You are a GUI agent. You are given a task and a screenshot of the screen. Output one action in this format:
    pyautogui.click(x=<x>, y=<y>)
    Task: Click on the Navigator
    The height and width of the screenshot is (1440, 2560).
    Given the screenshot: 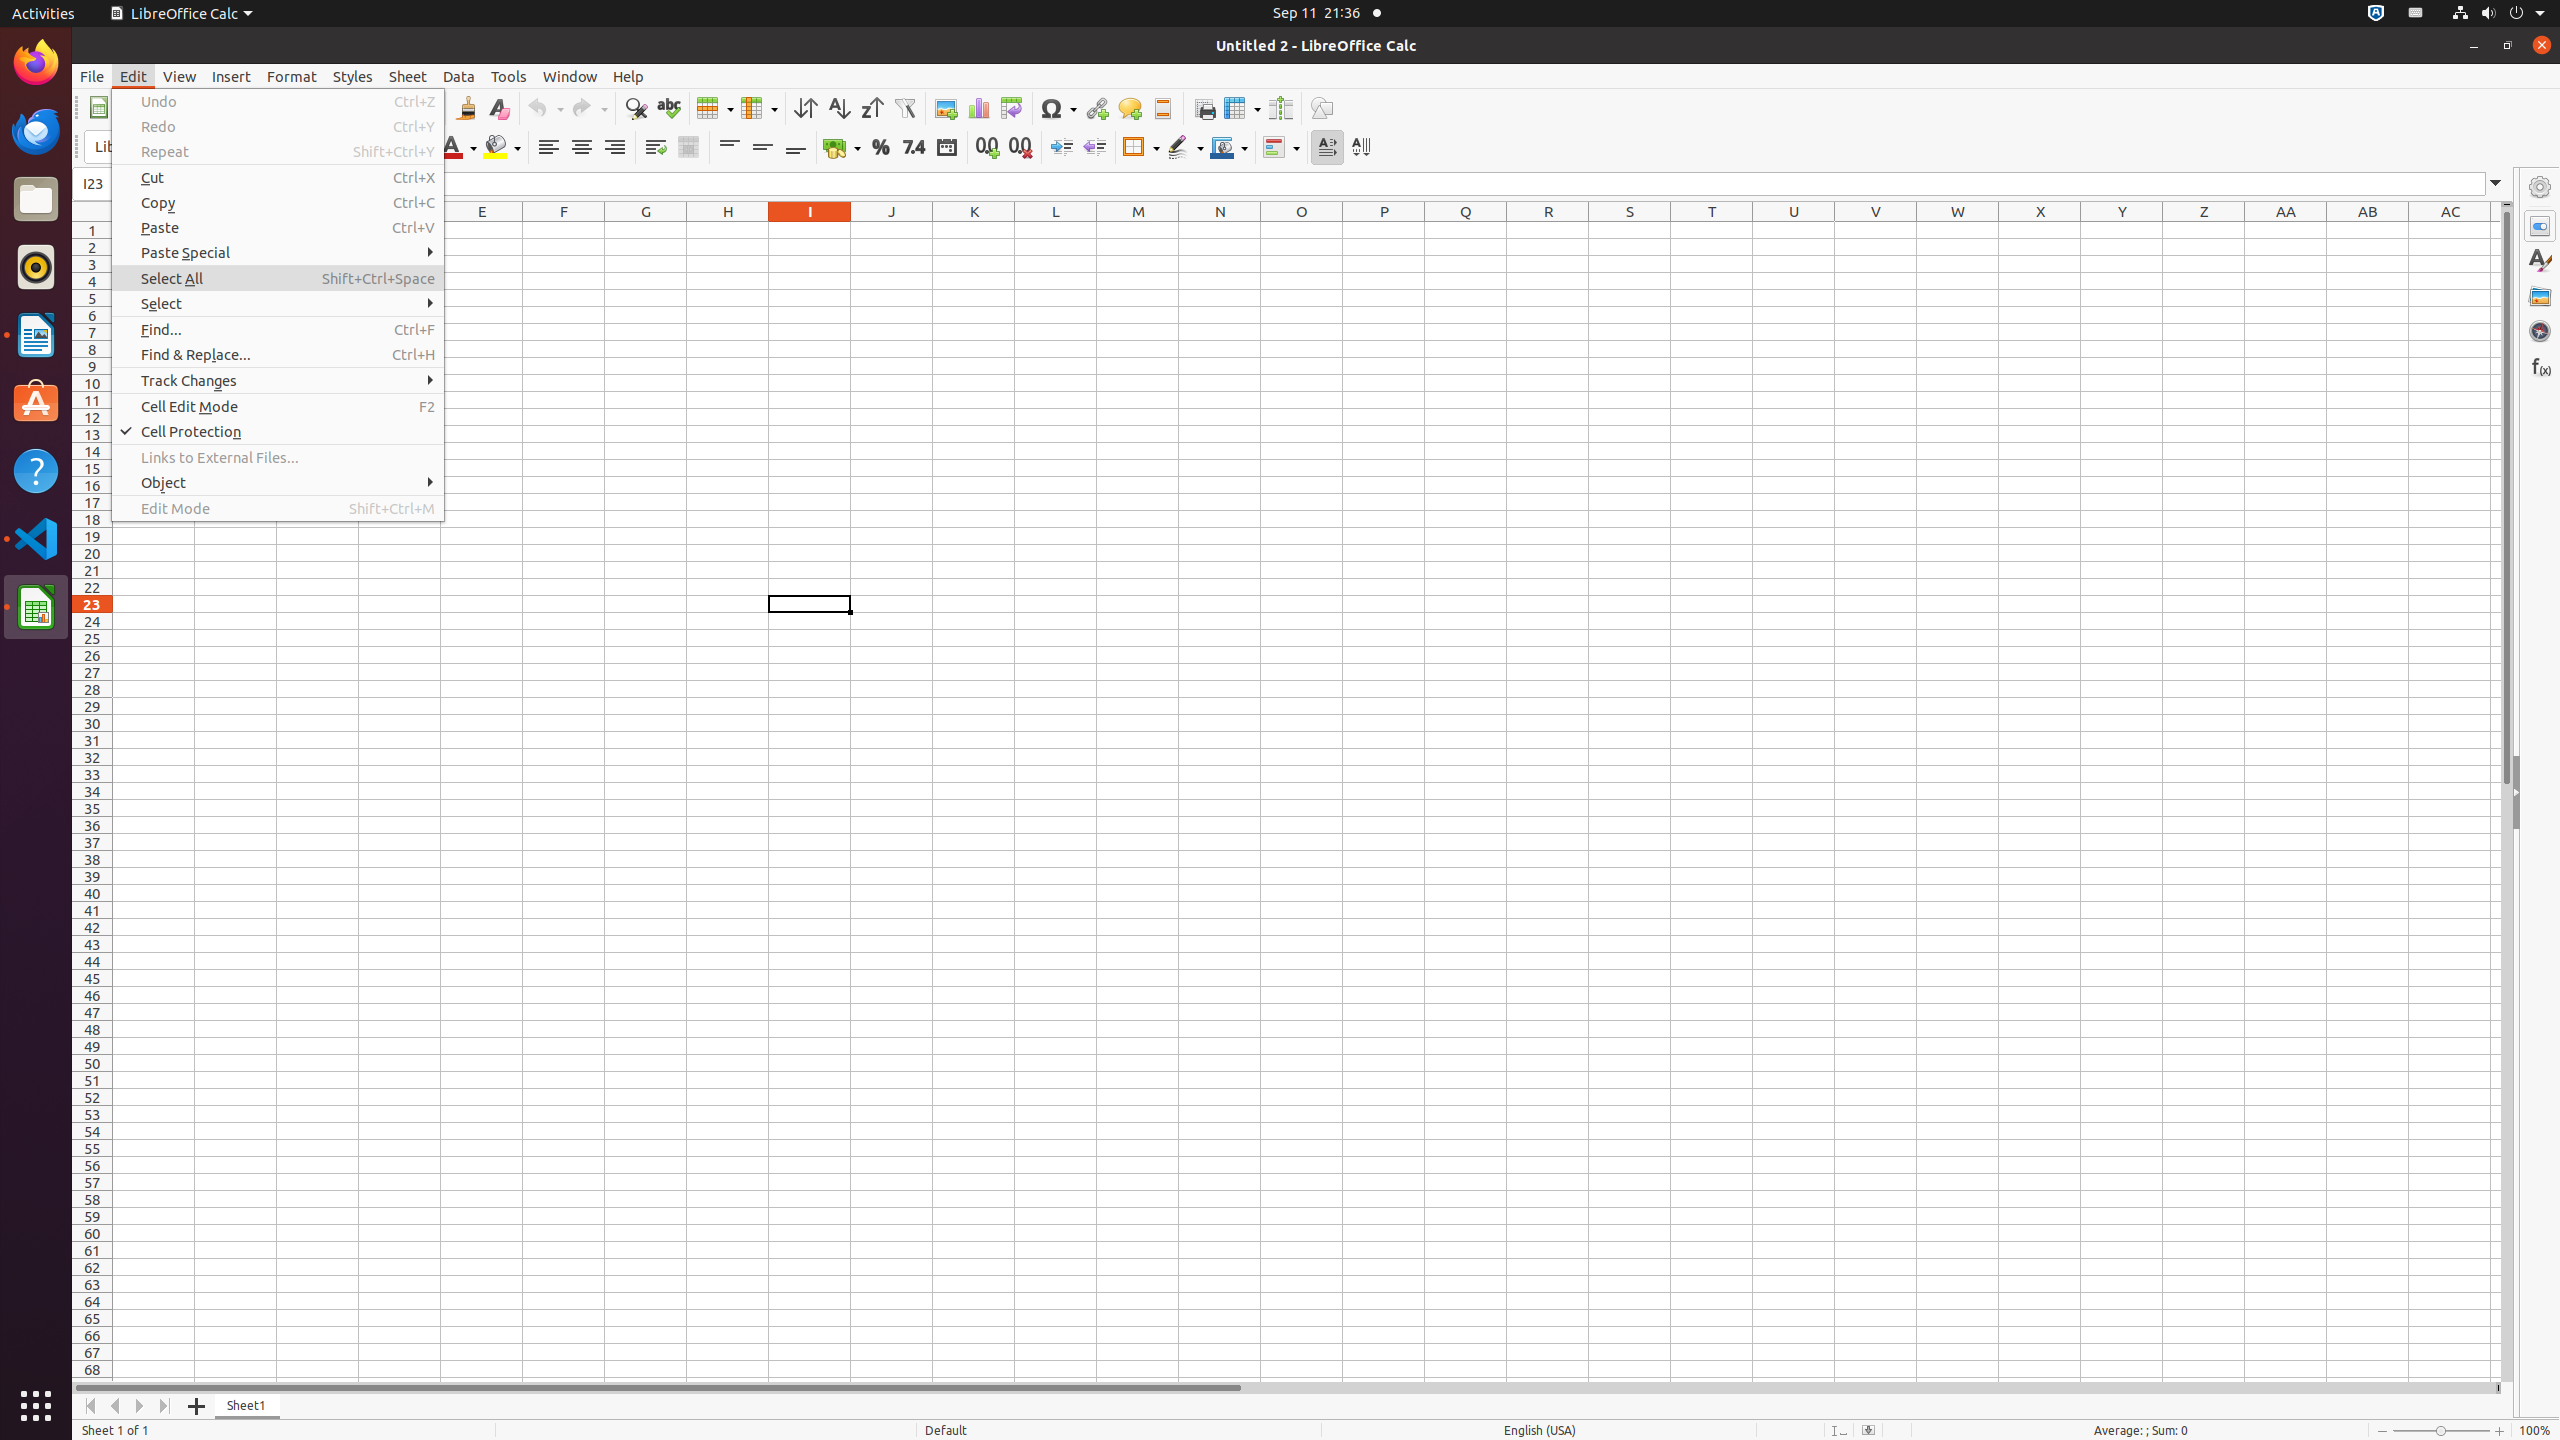 What is the action you would take?
    pyautogui.click(x=2540, y=331)
    